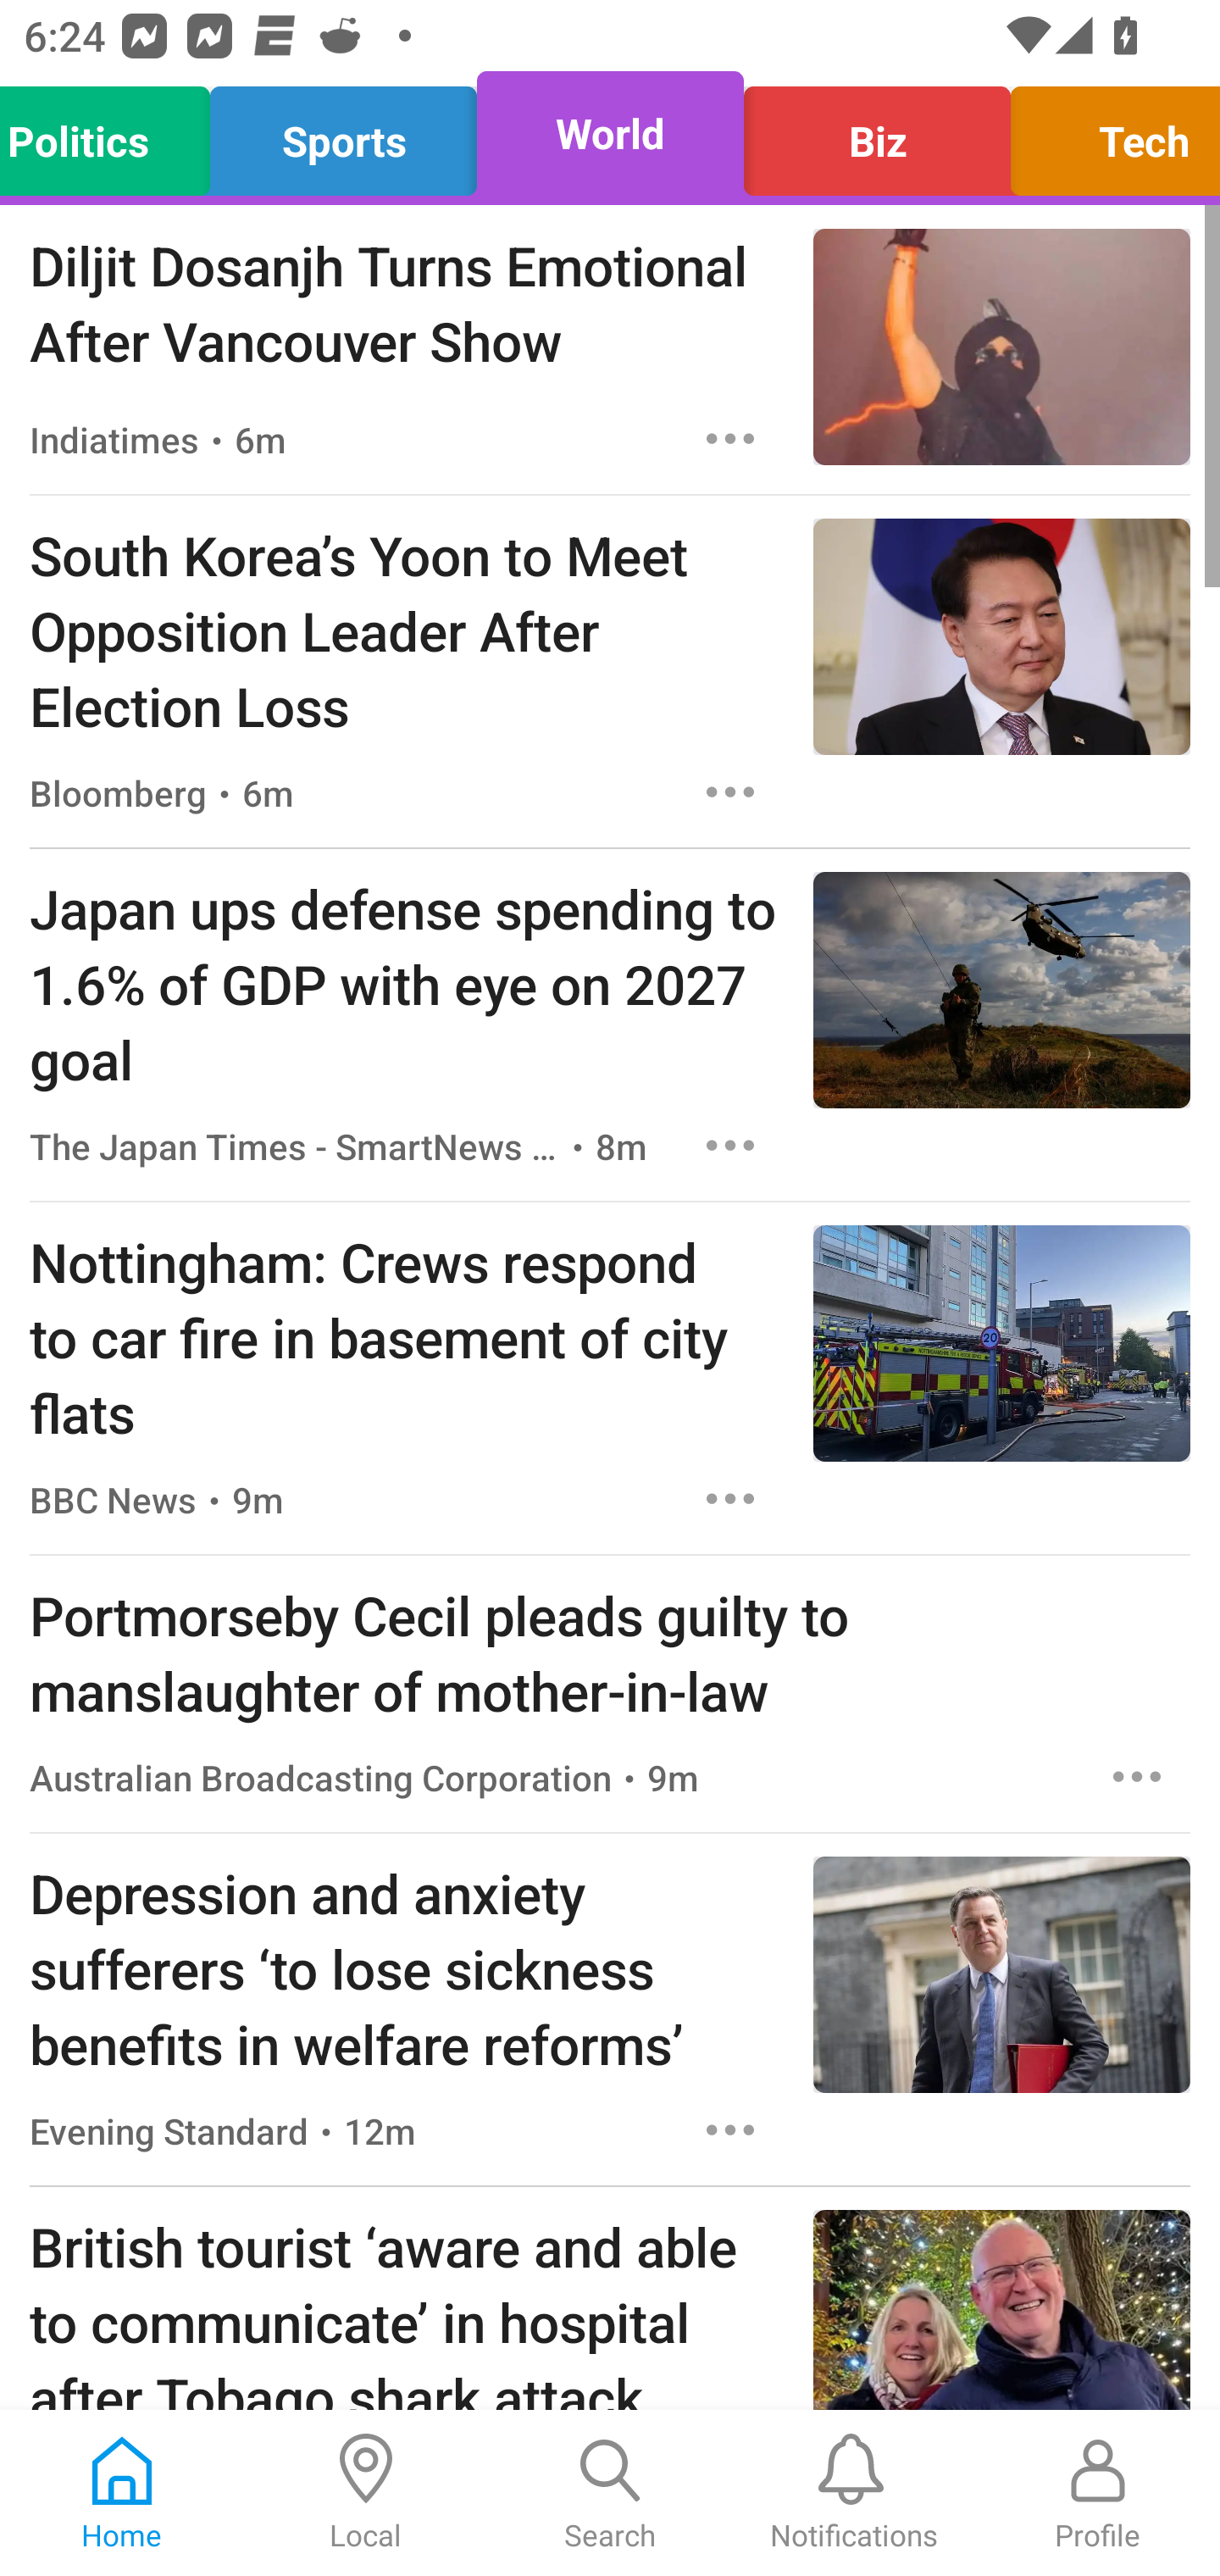 Image resolution: width=1220 pixels, height=2576 pixels. I want to click on Sports, so click(344, 134).